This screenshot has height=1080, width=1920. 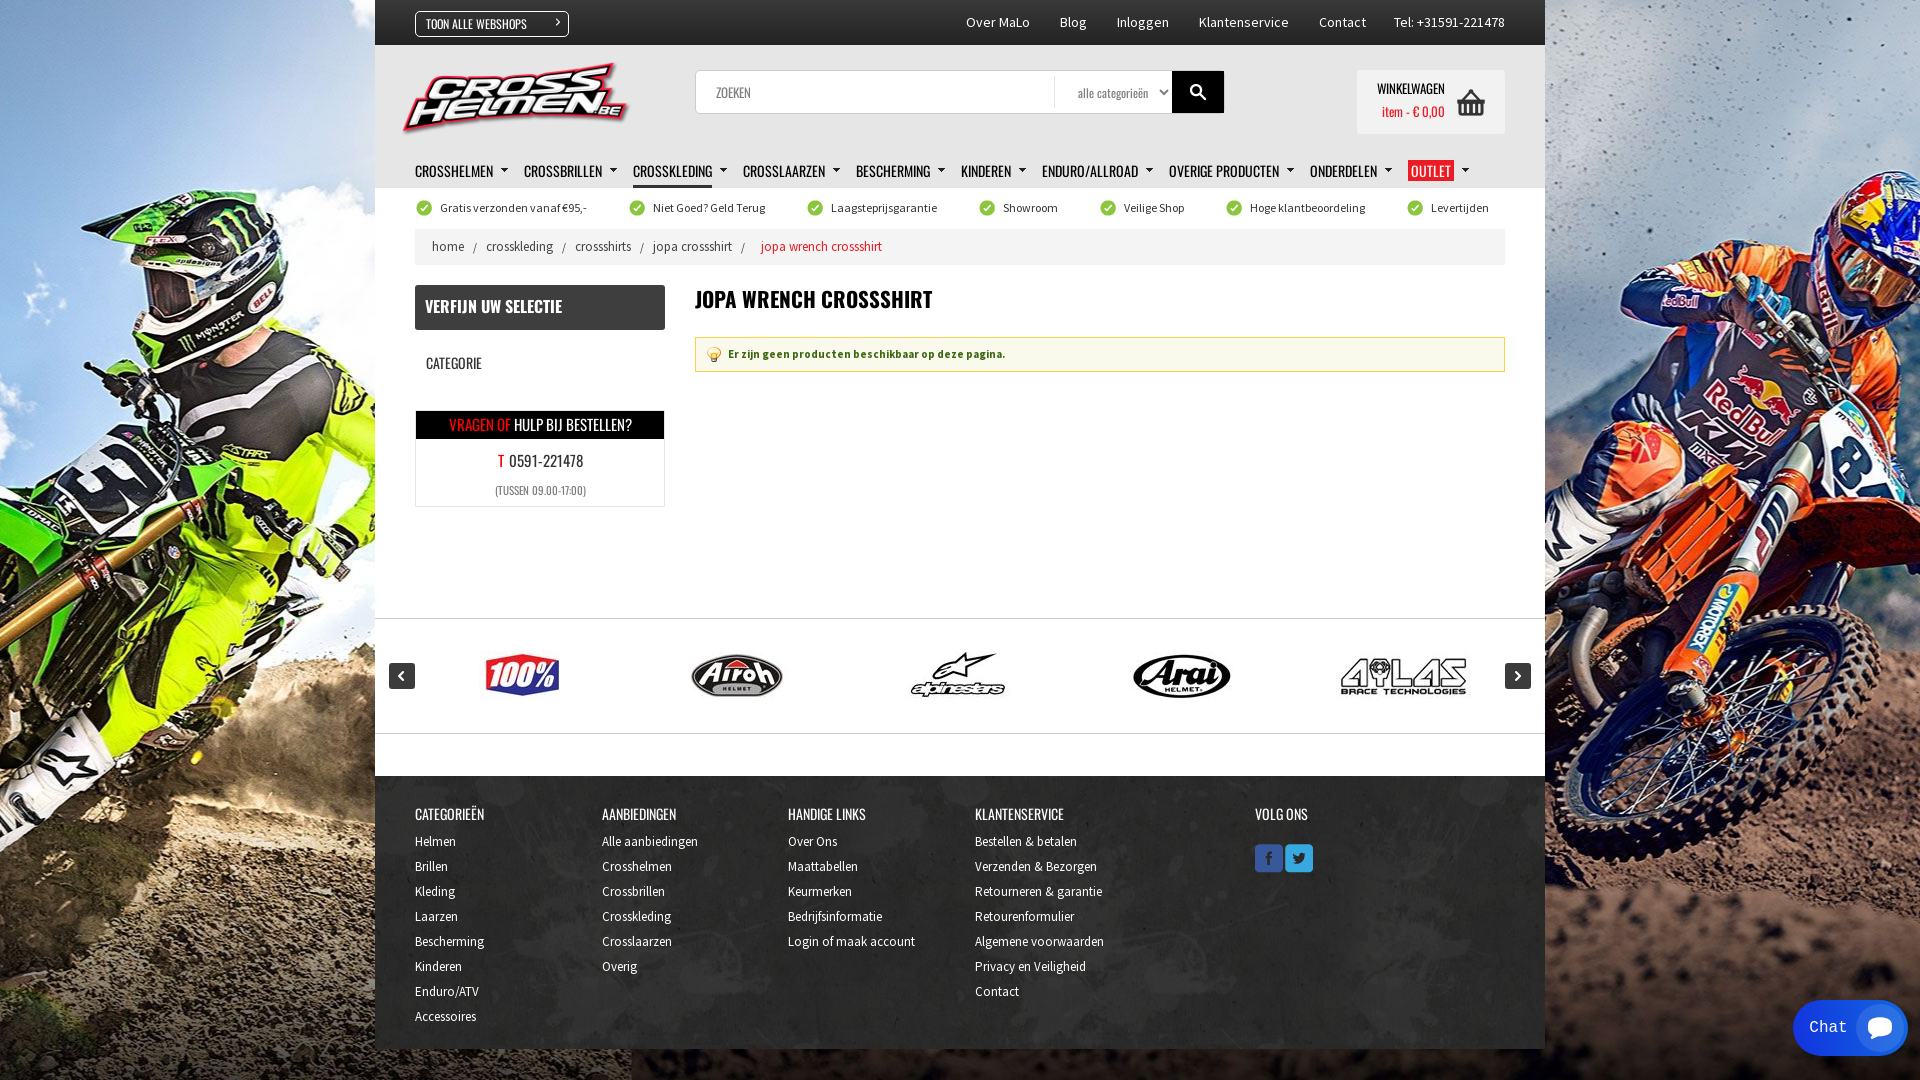 What do you see at coordinates (532, 106) in the screenshot?
I see `Crosshelmen.be` at bounding box center [532, 106].